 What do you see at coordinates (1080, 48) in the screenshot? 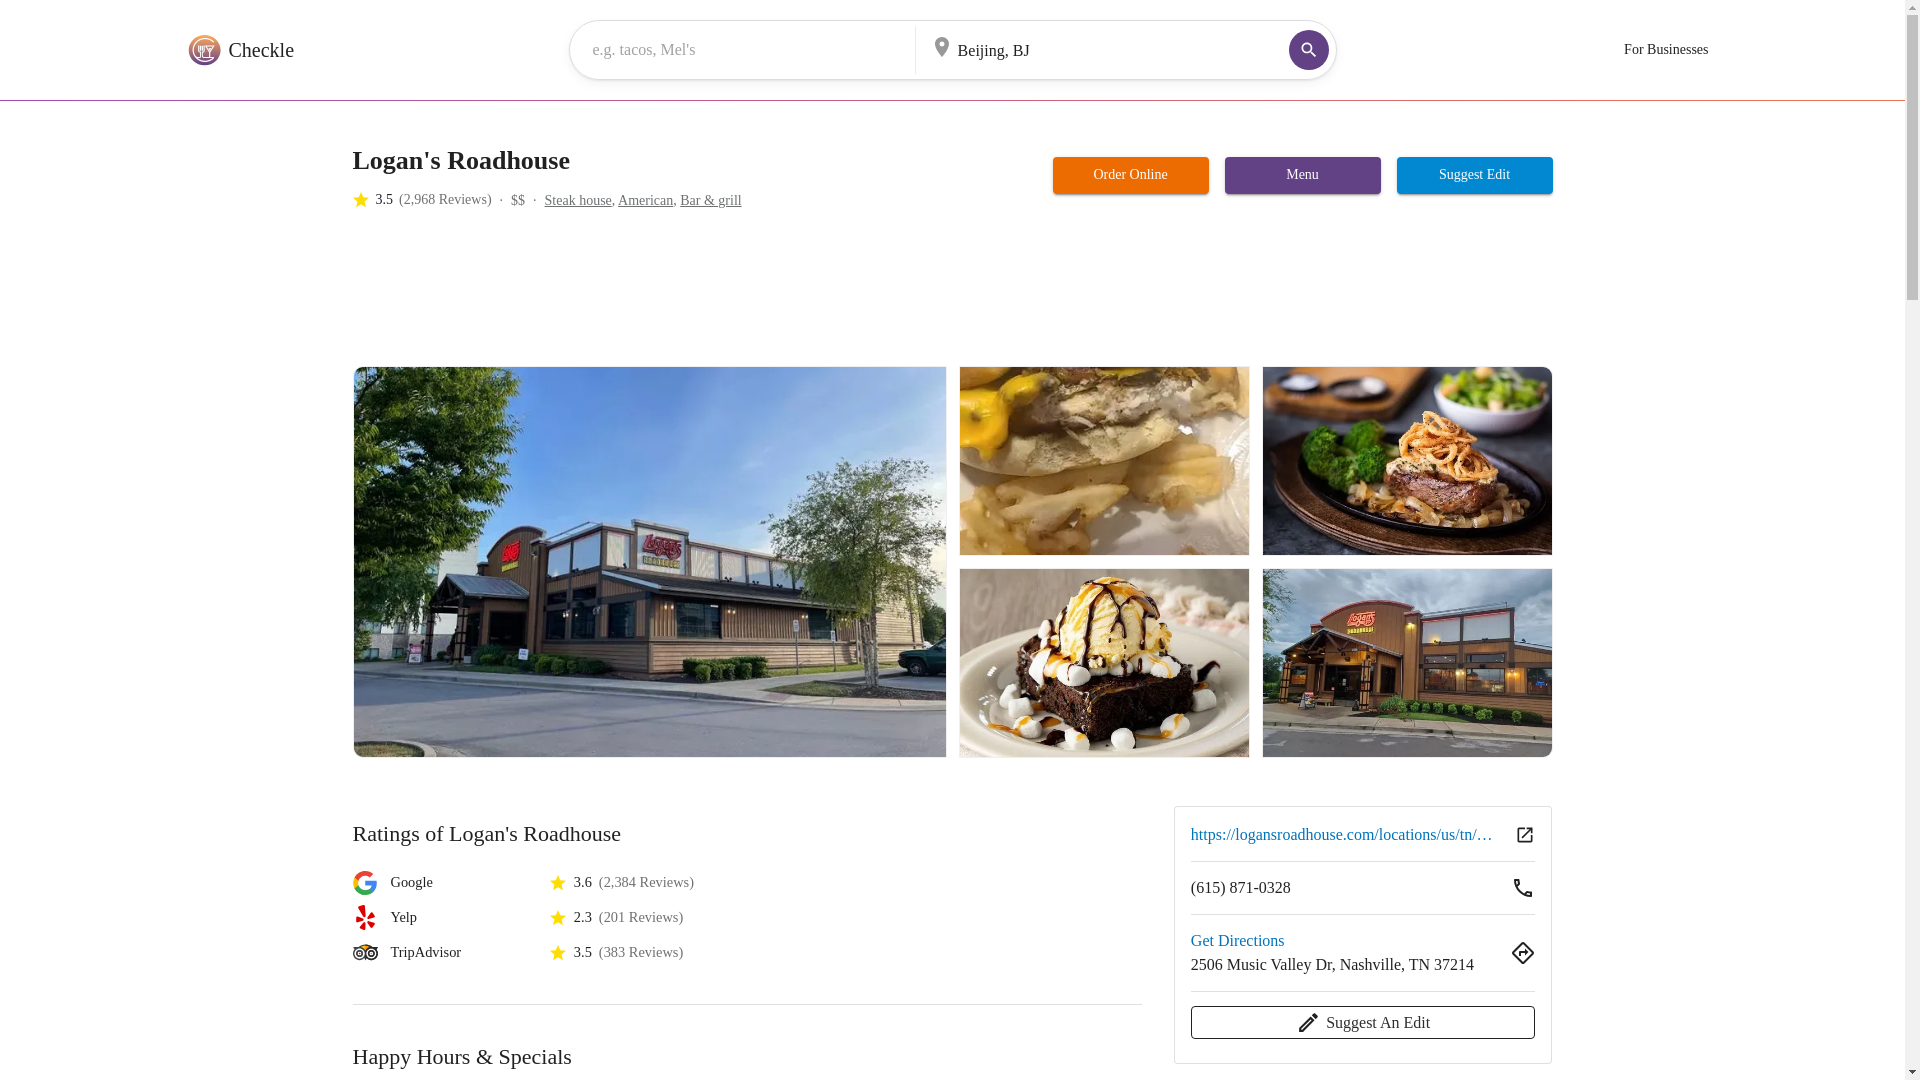
I see `Beijing, BJ` at bounding box center [1080, 48].